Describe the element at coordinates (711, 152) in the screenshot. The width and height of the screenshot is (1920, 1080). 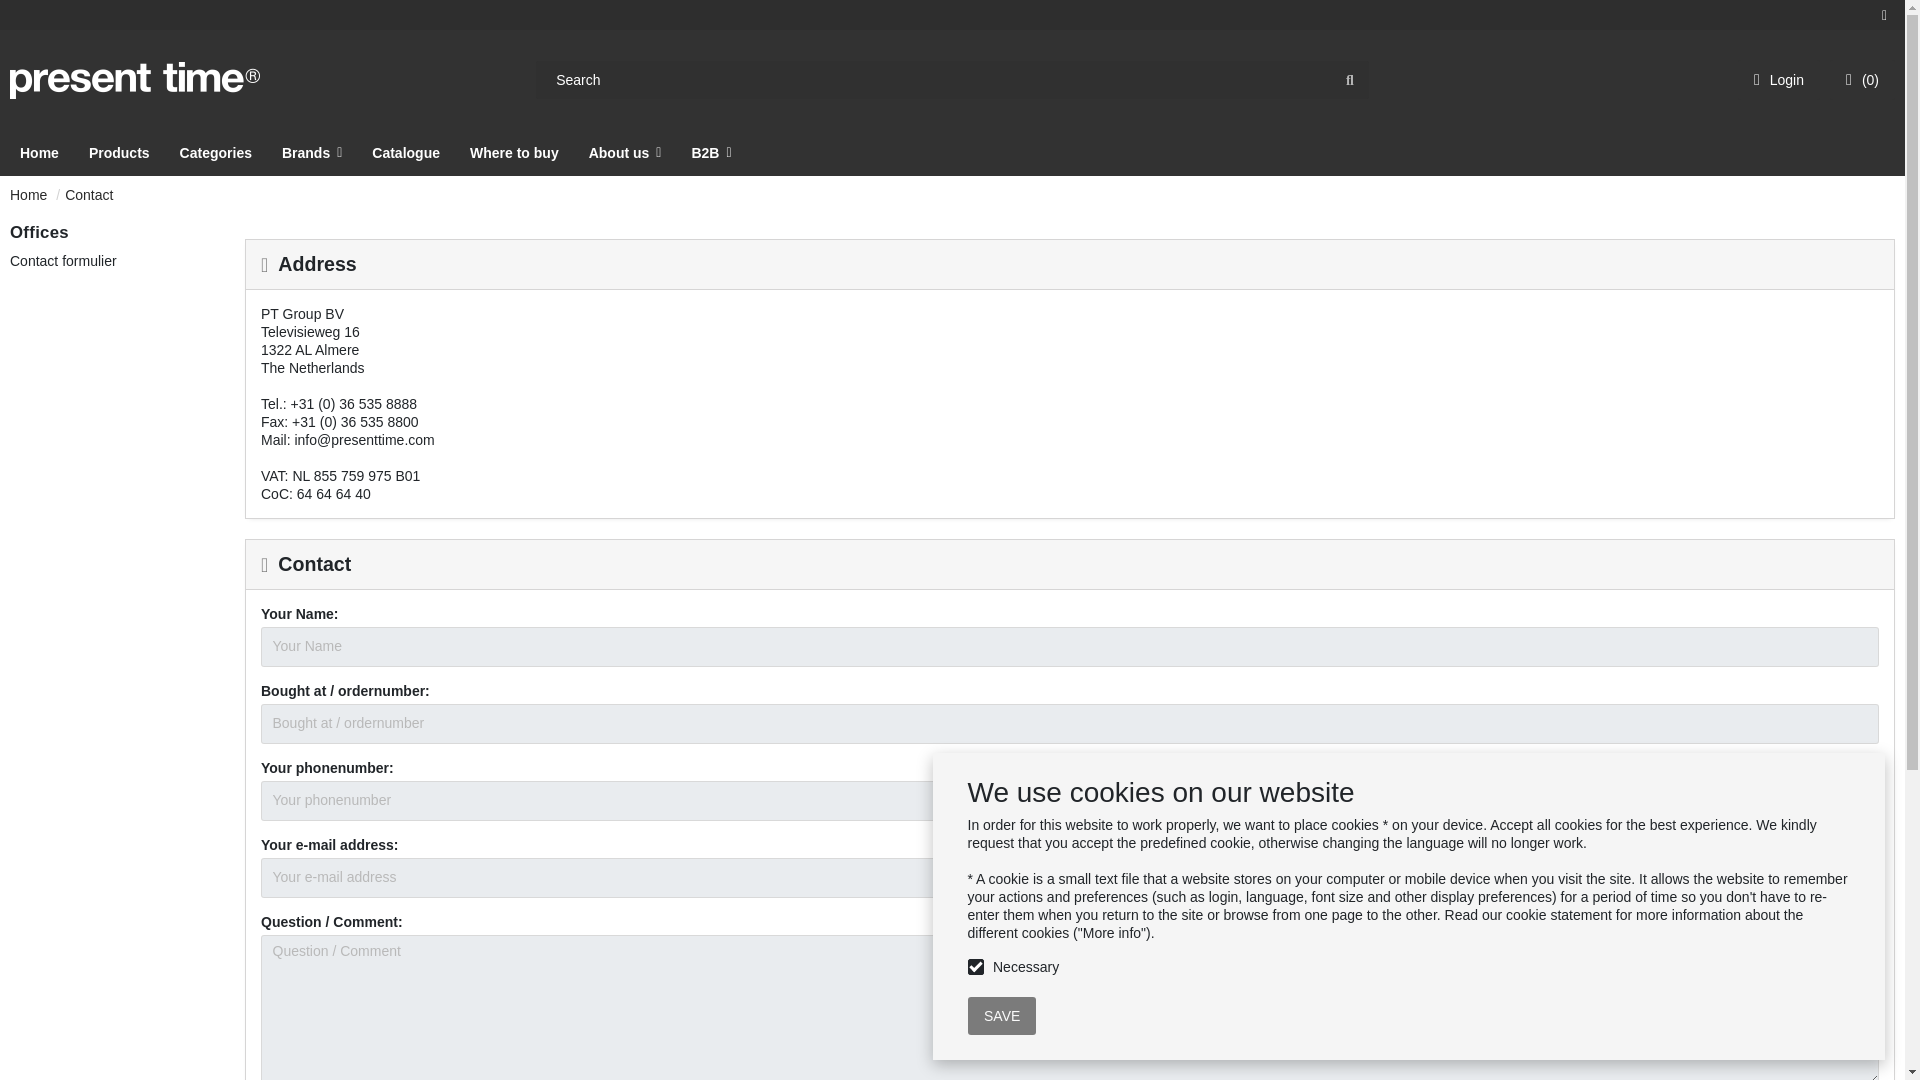
I see `B2B` at that location.